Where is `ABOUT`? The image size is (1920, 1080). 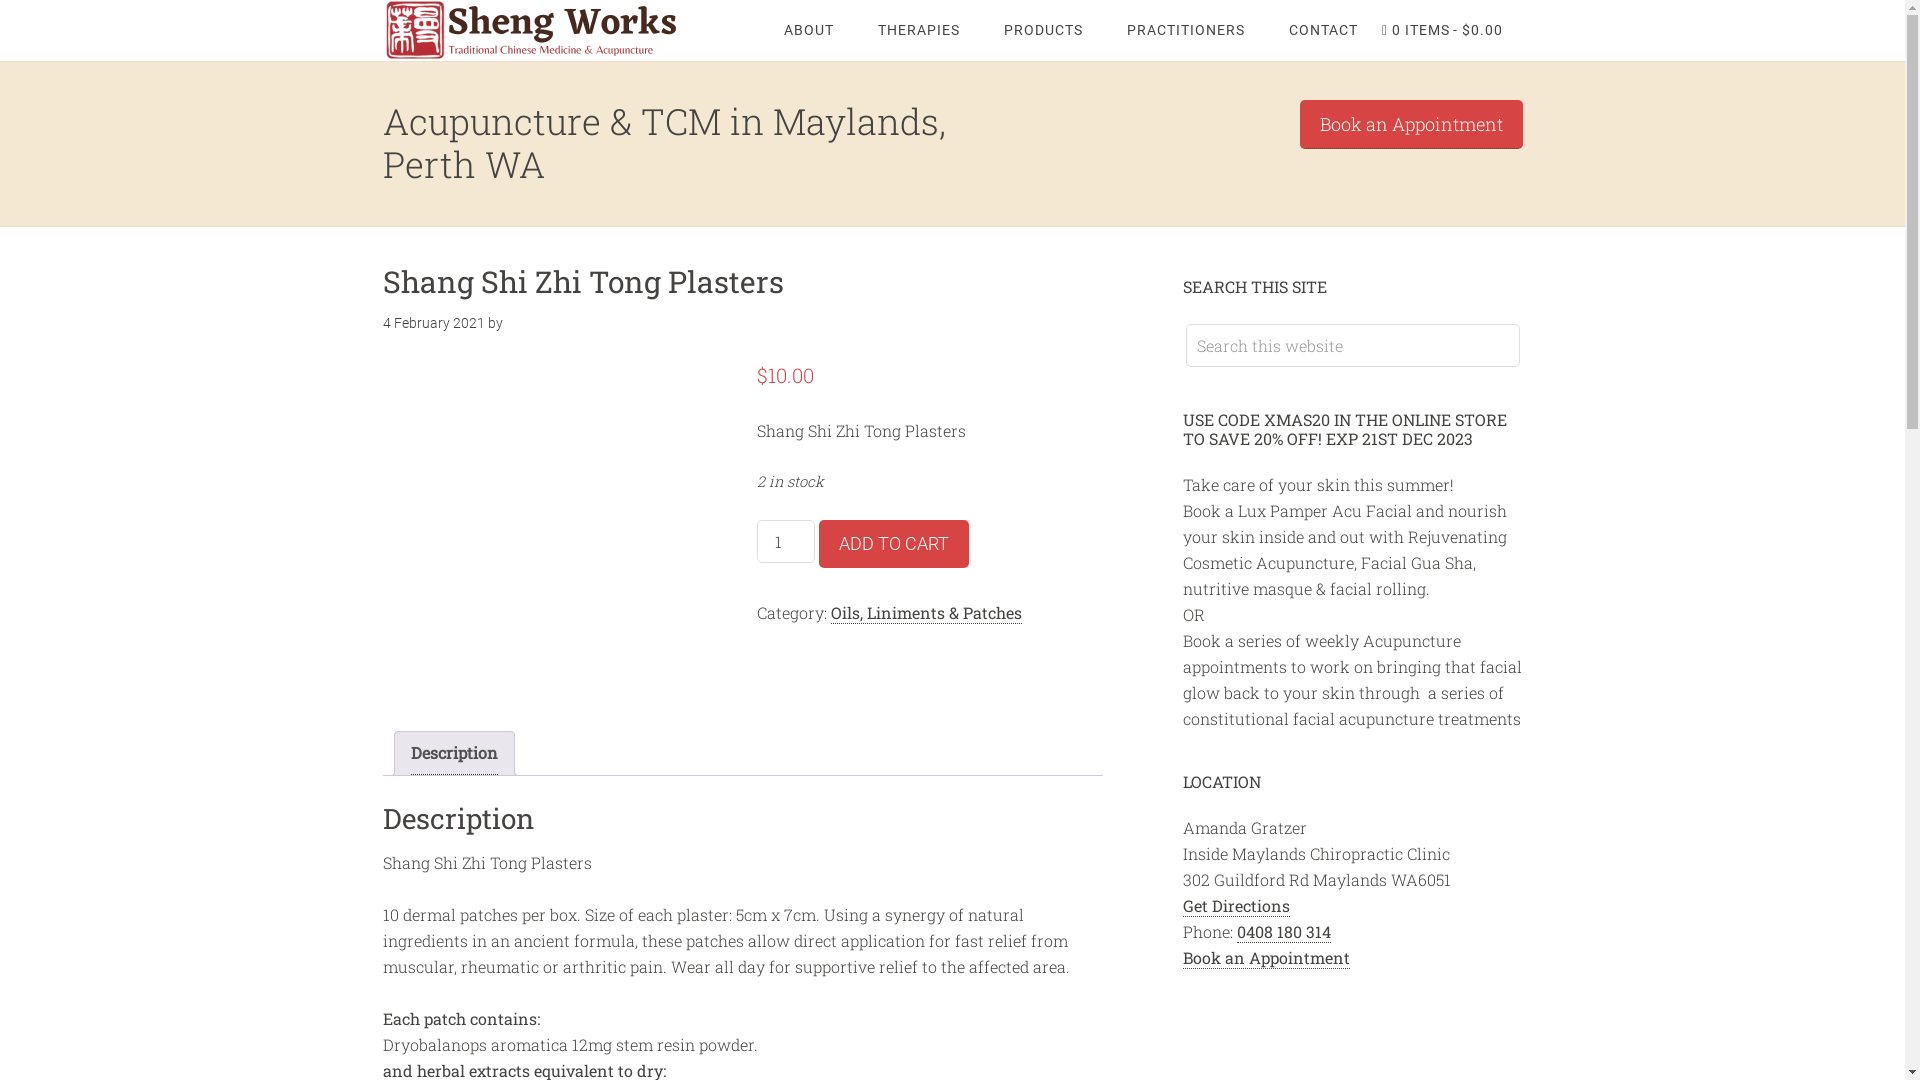
ABOUT is located at coordinates (809, 30).